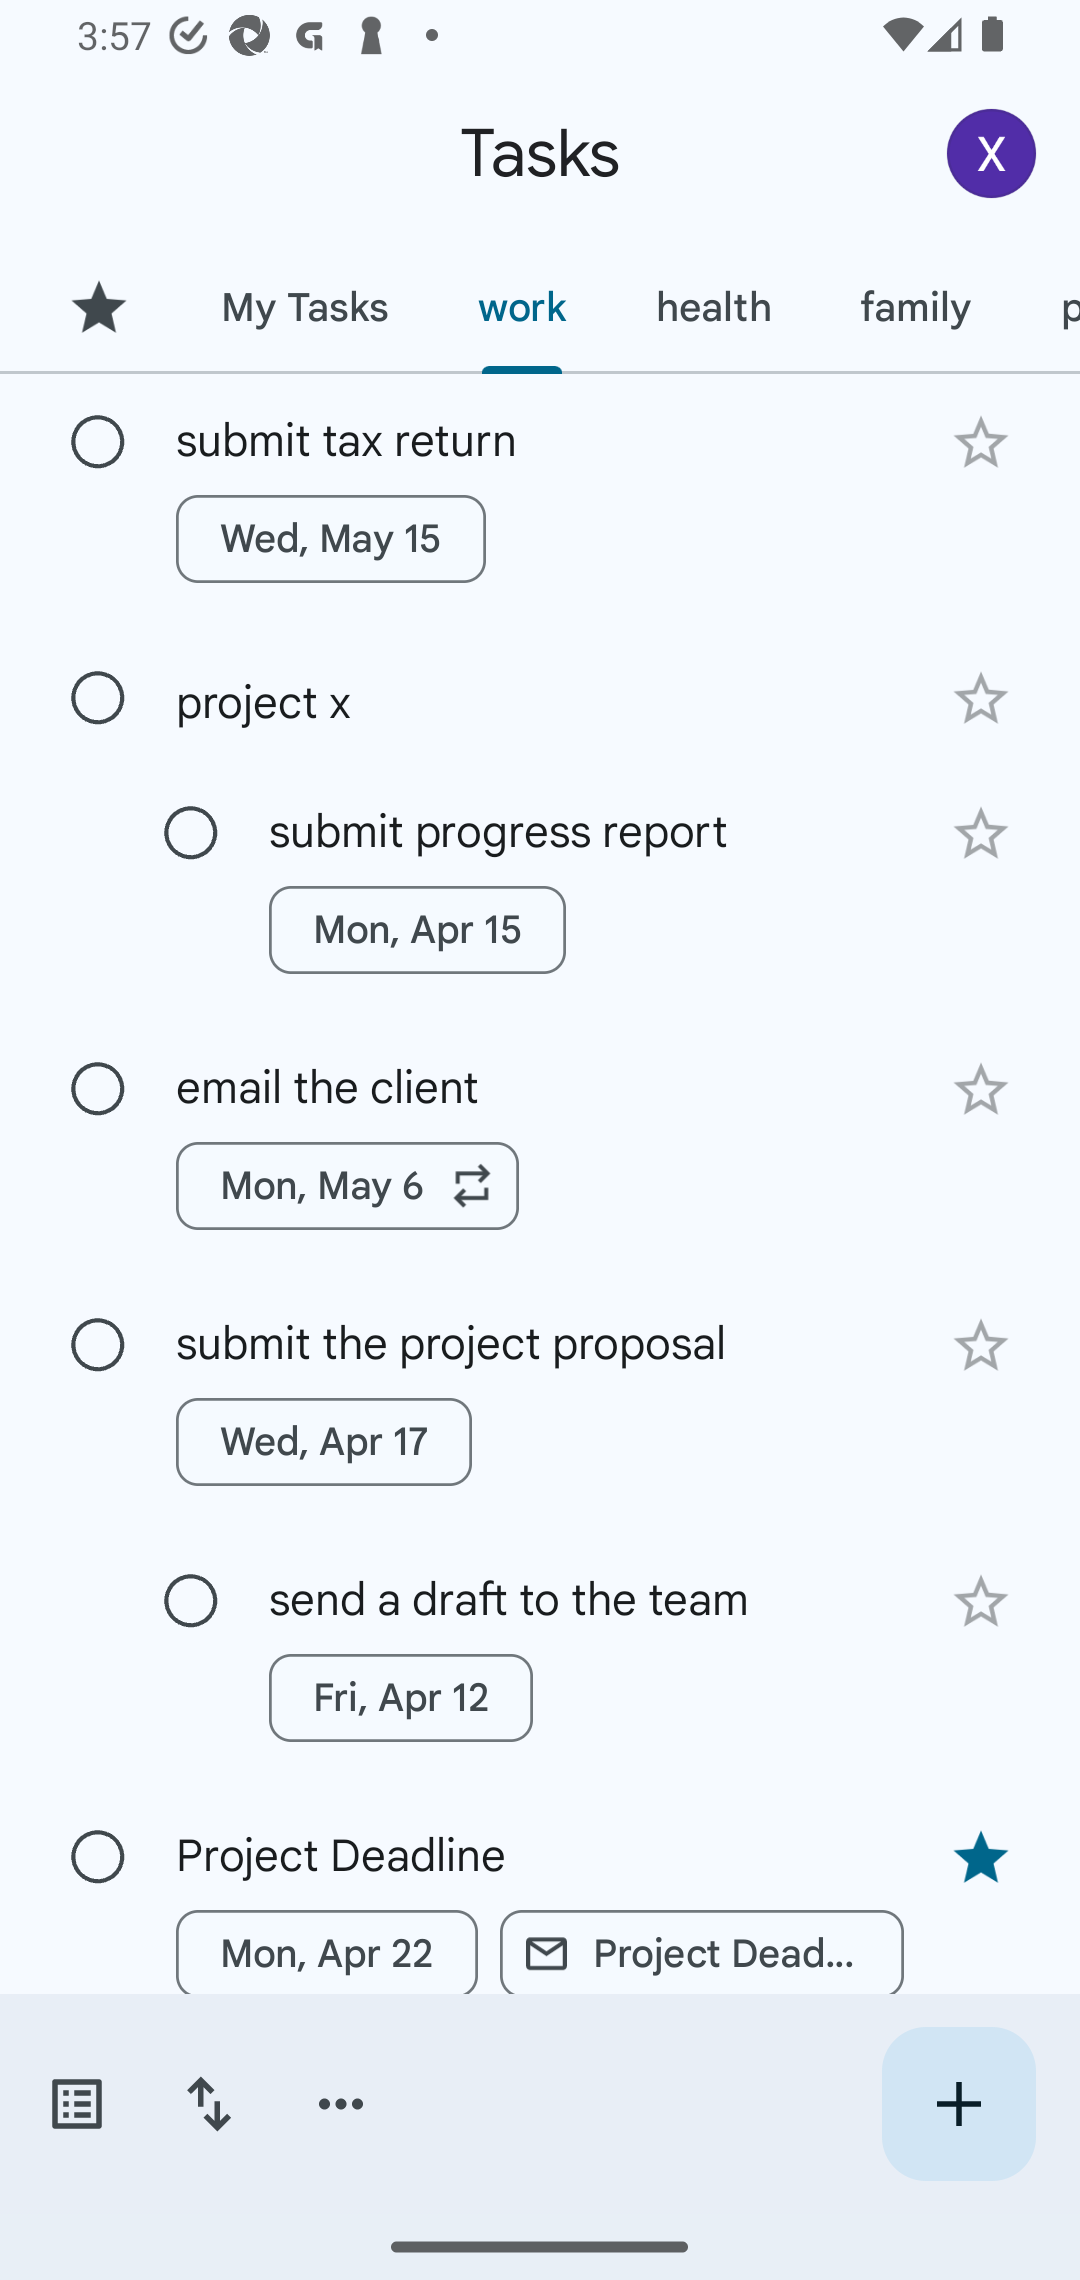  What do you see at coordinates (98, 1346) in the screenshot?
I see `Mark as complete` at bounding box center [98, 1346].